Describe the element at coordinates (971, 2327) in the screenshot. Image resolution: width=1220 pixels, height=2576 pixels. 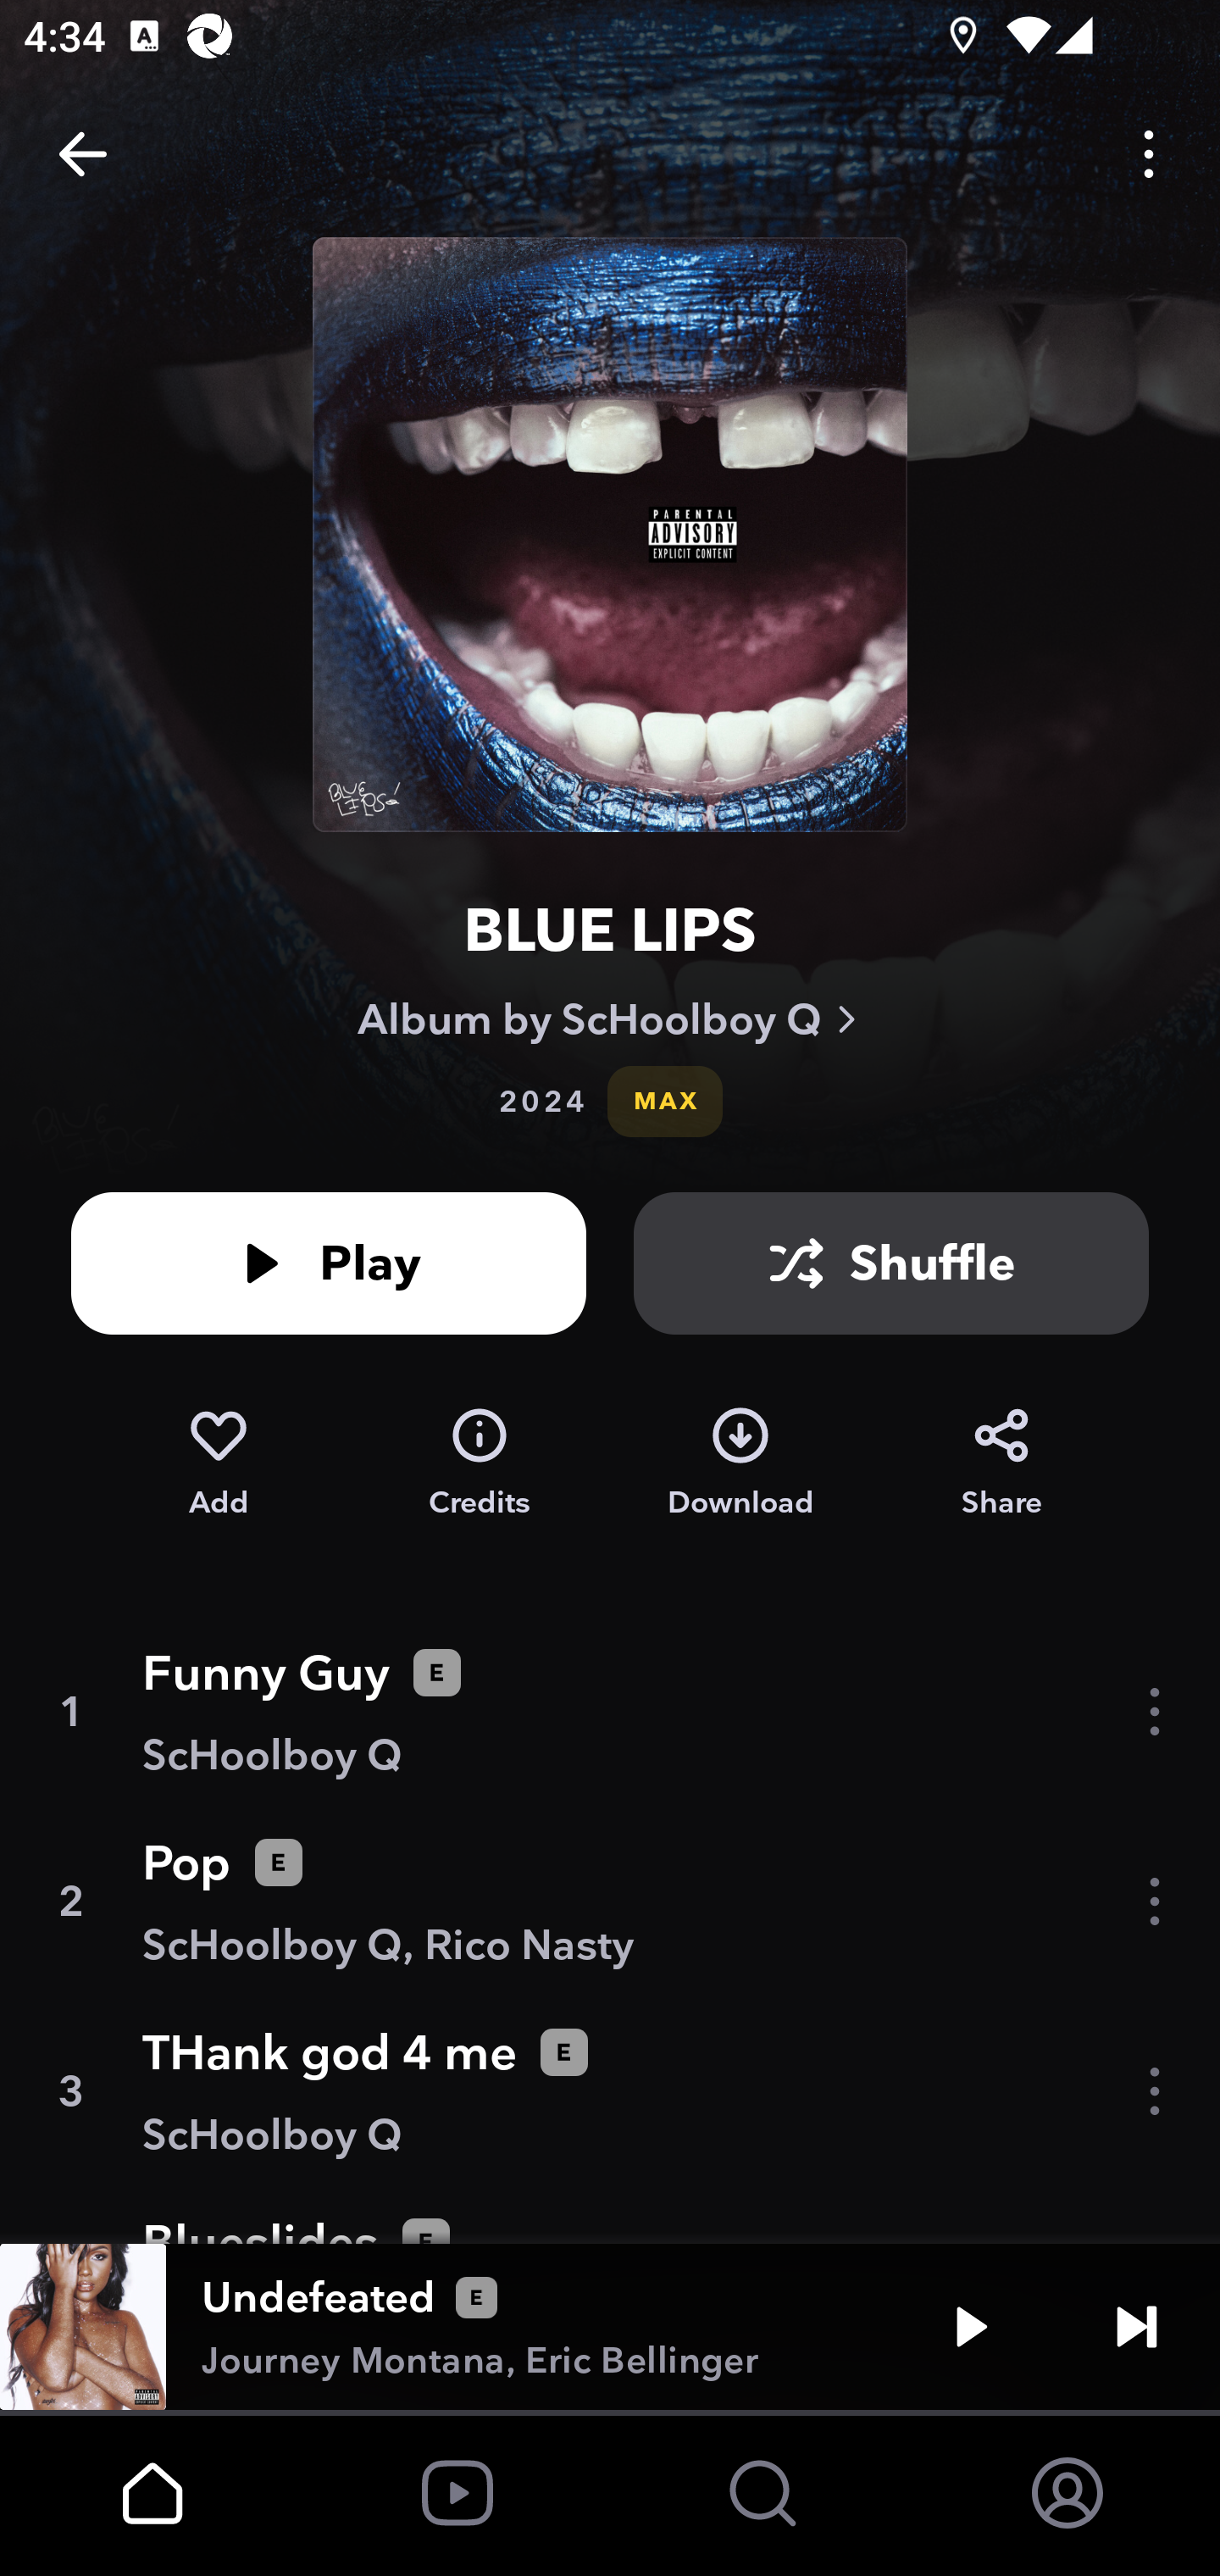
I see `Play` at that location.